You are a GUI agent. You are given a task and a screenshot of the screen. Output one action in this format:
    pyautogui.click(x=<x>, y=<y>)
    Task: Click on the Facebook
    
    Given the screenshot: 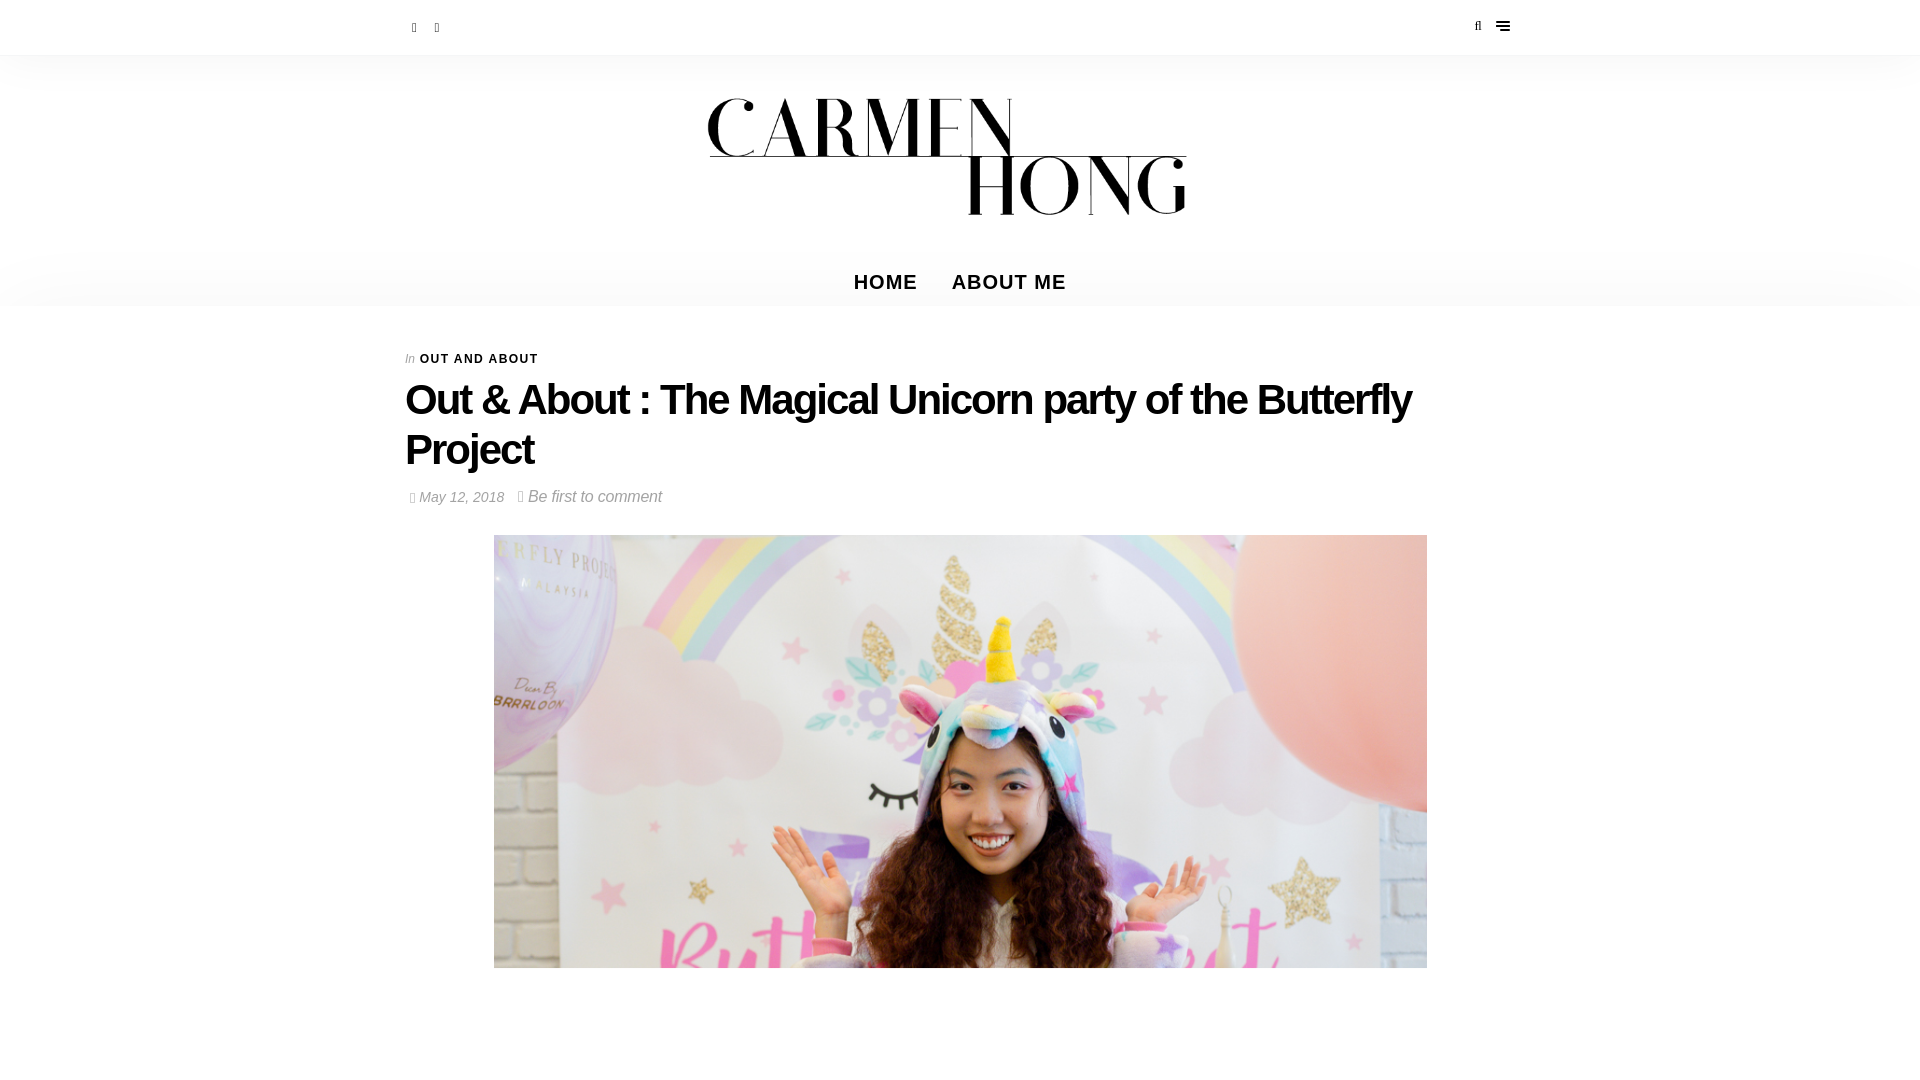 What is the action you would take?
    pyautogui.click(x=416, y=27)
    